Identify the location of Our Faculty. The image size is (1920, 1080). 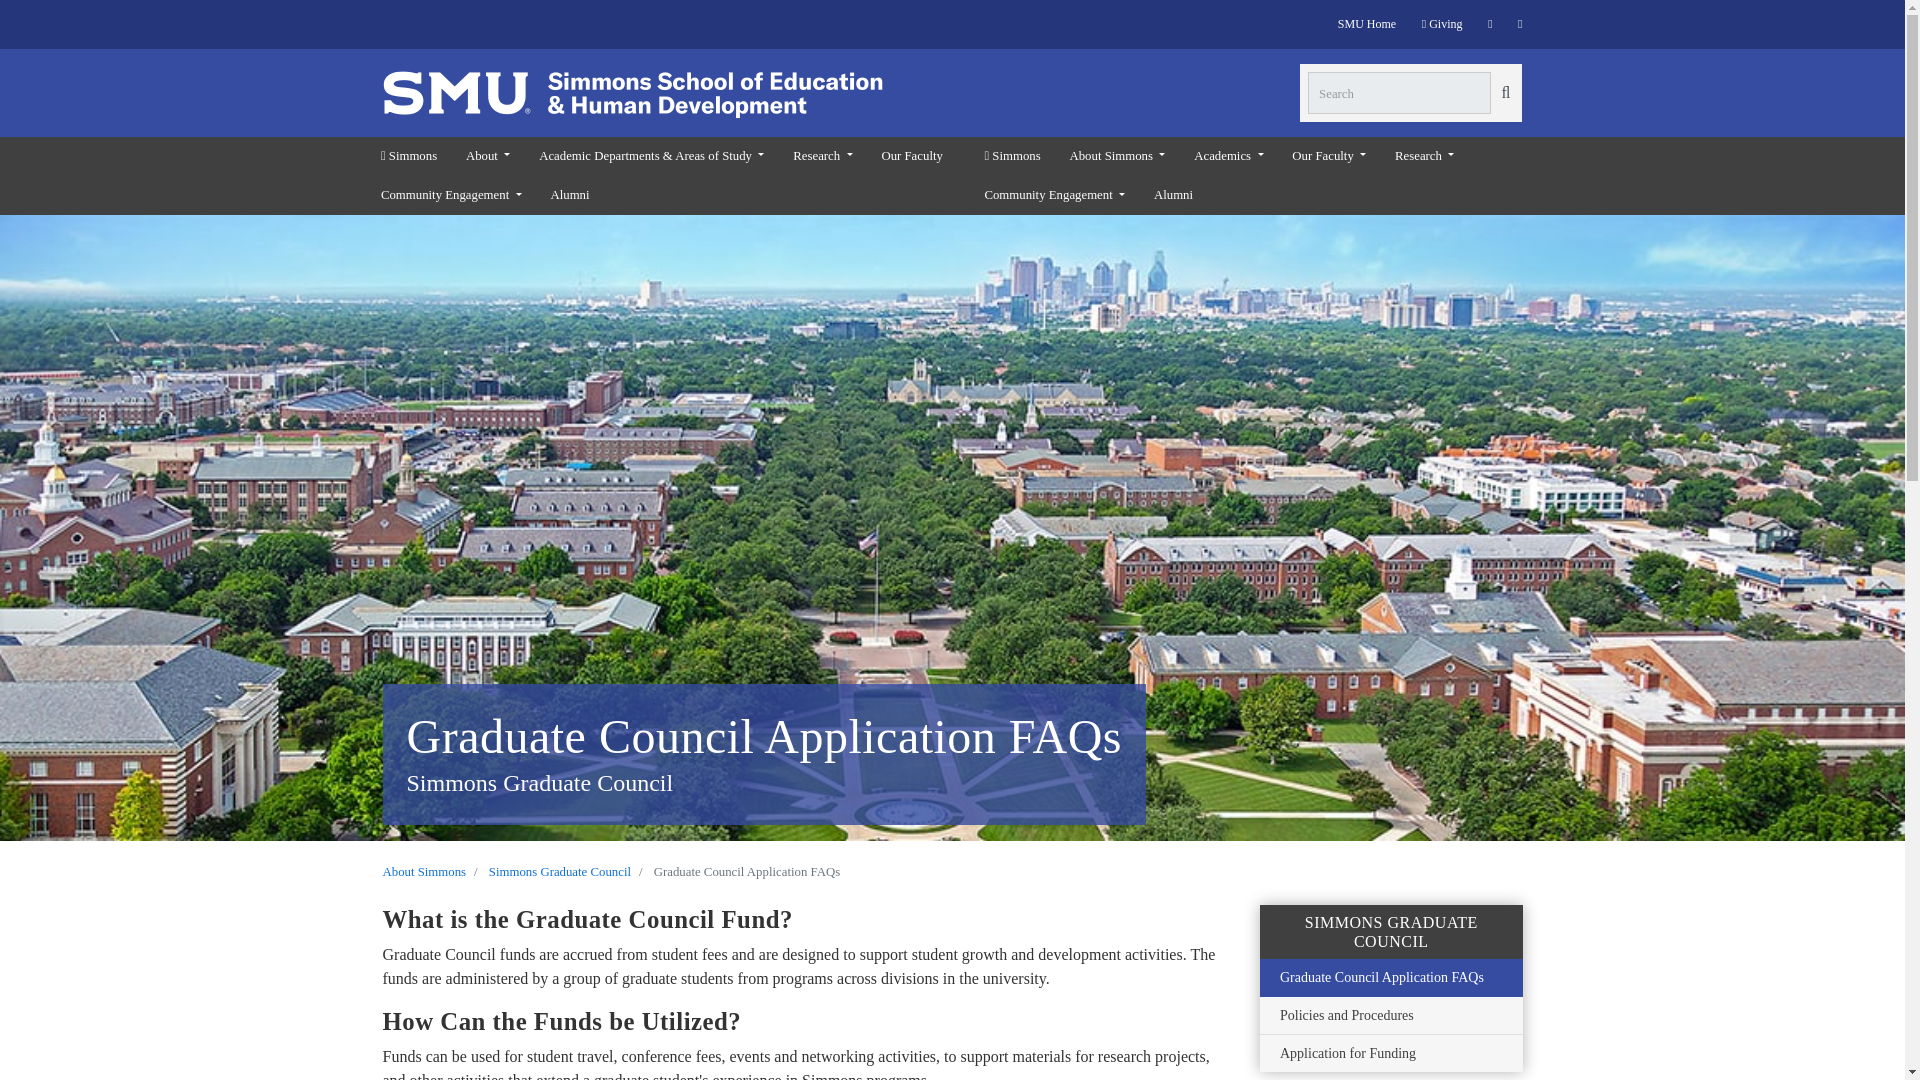
(912, 156).